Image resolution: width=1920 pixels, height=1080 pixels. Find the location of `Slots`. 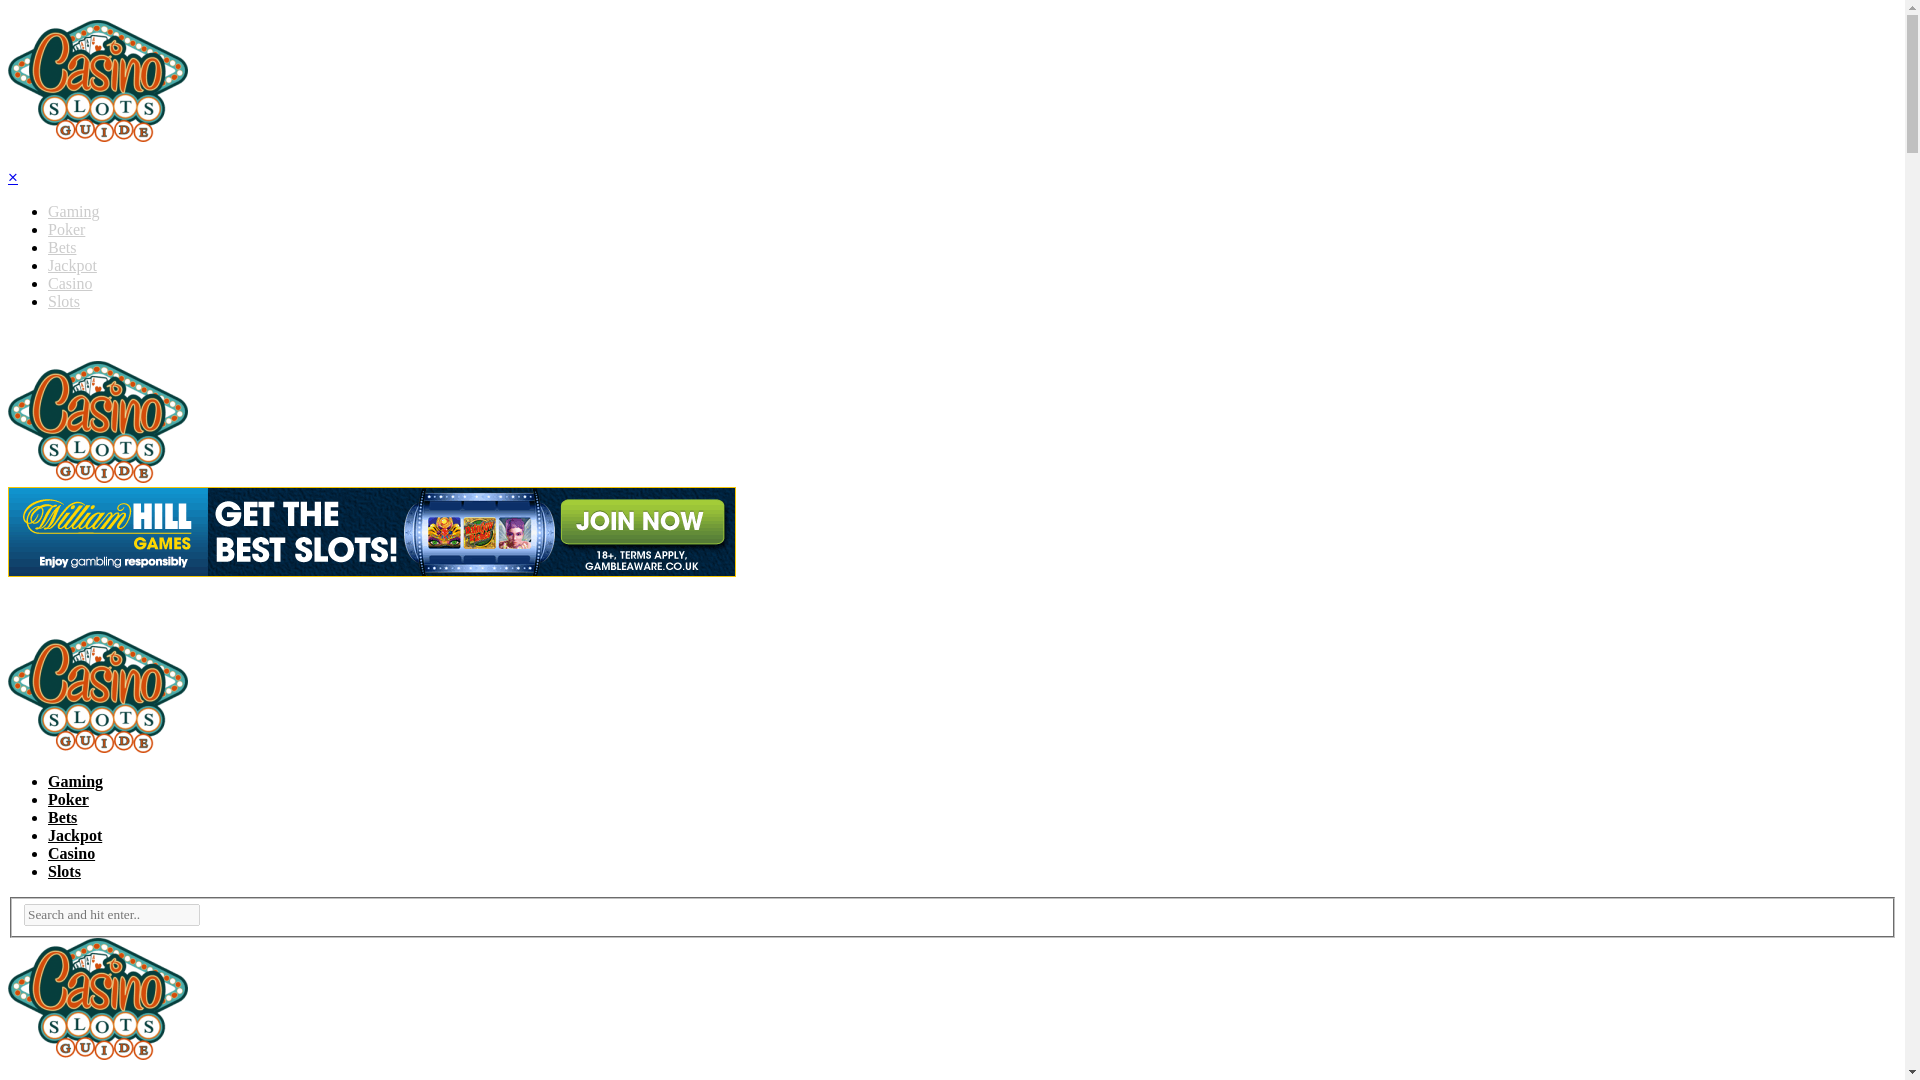

Slots is located at coordinates (64, 871).